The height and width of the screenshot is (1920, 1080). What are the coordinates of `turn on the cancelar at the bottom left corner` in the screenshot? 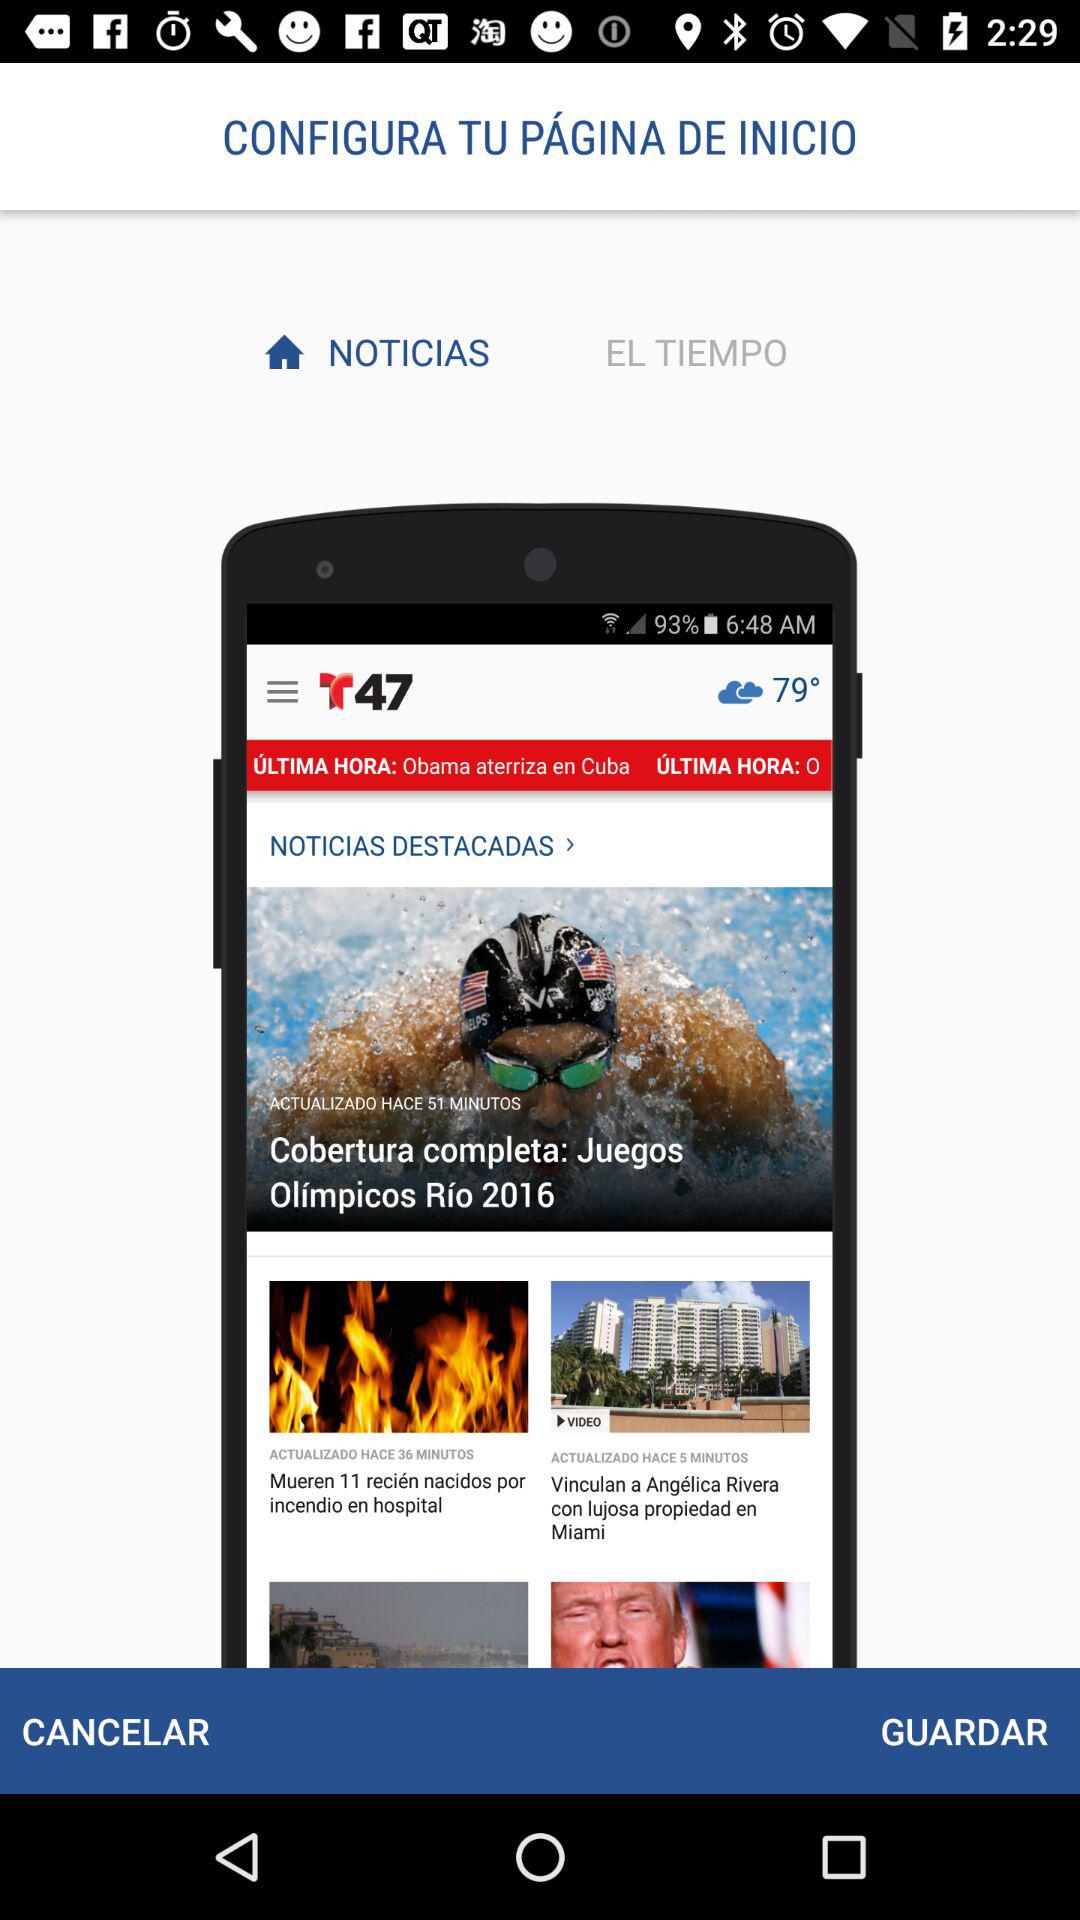 It's located at (115, 1730).